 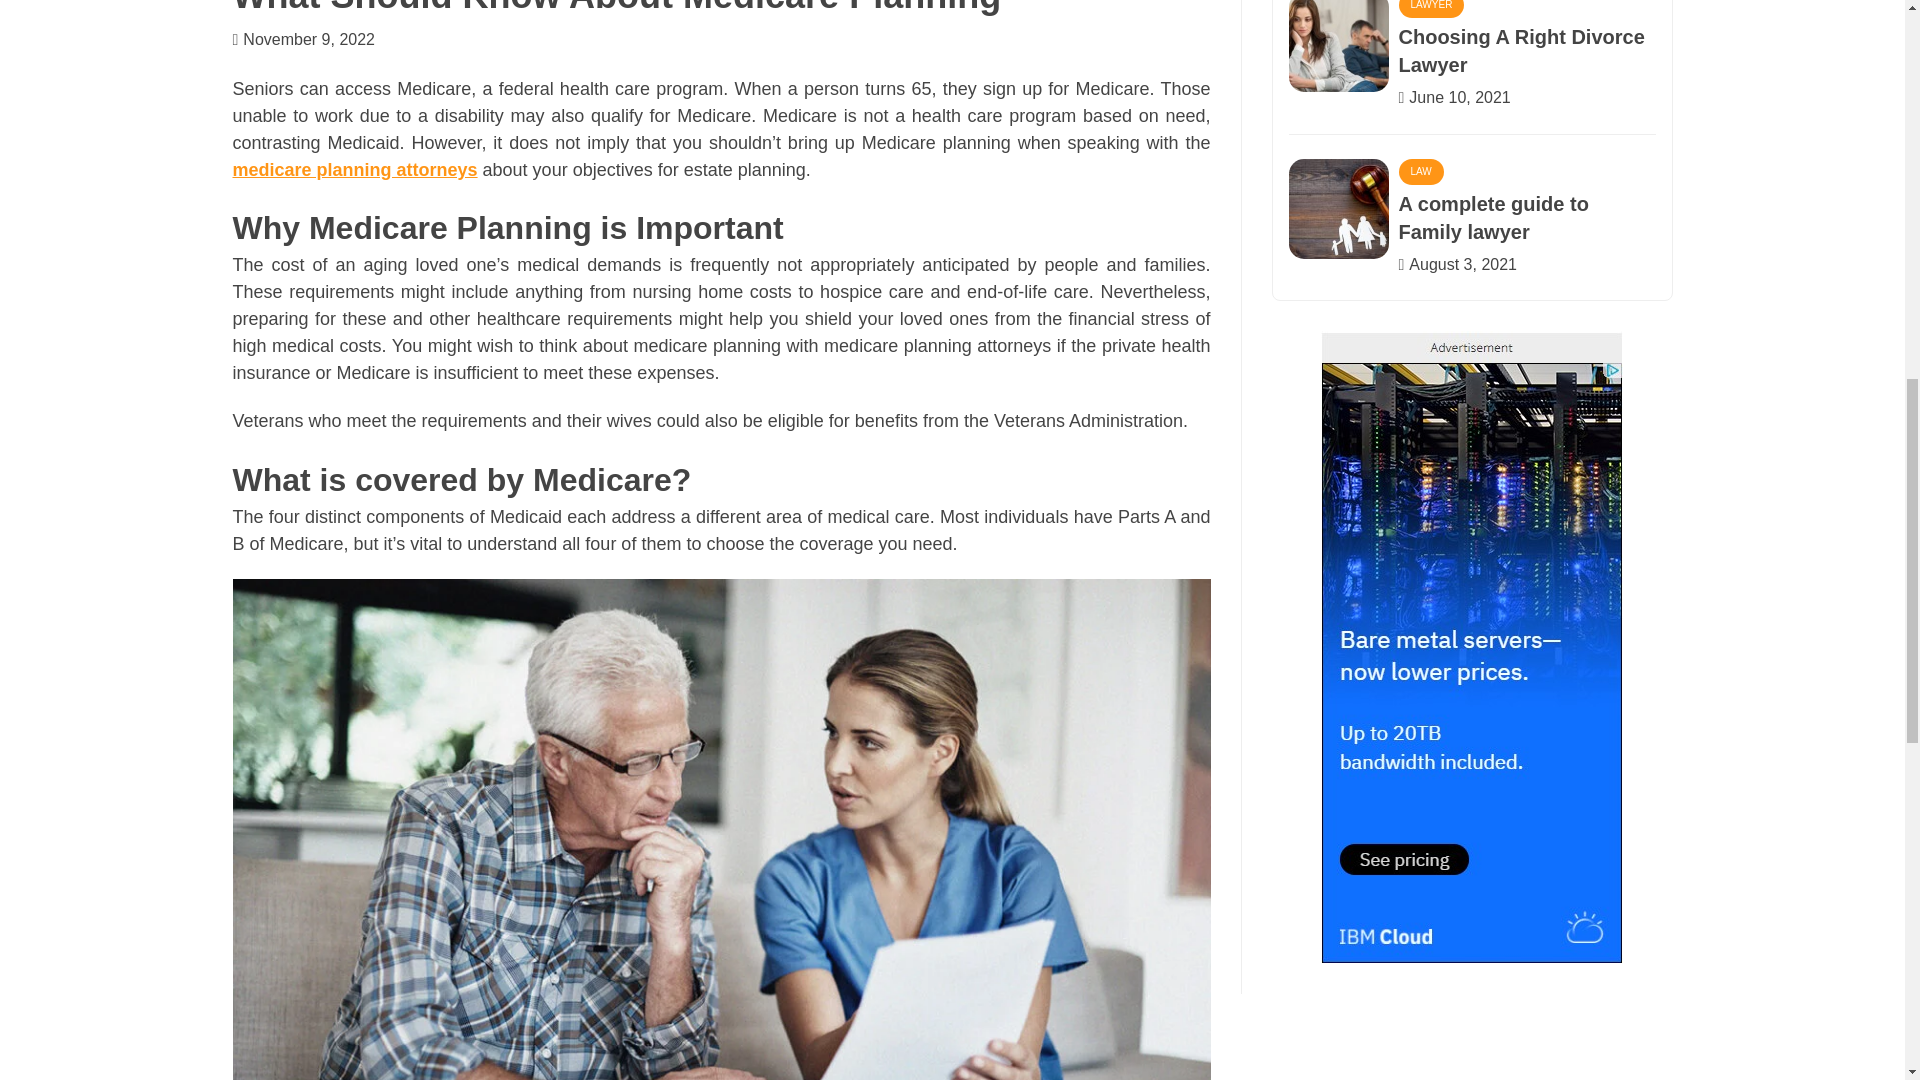 What do you see at coordinates (1462, 264) in the screenshot?
I see `August 3, 2021` at bounding box center [1462, 264].